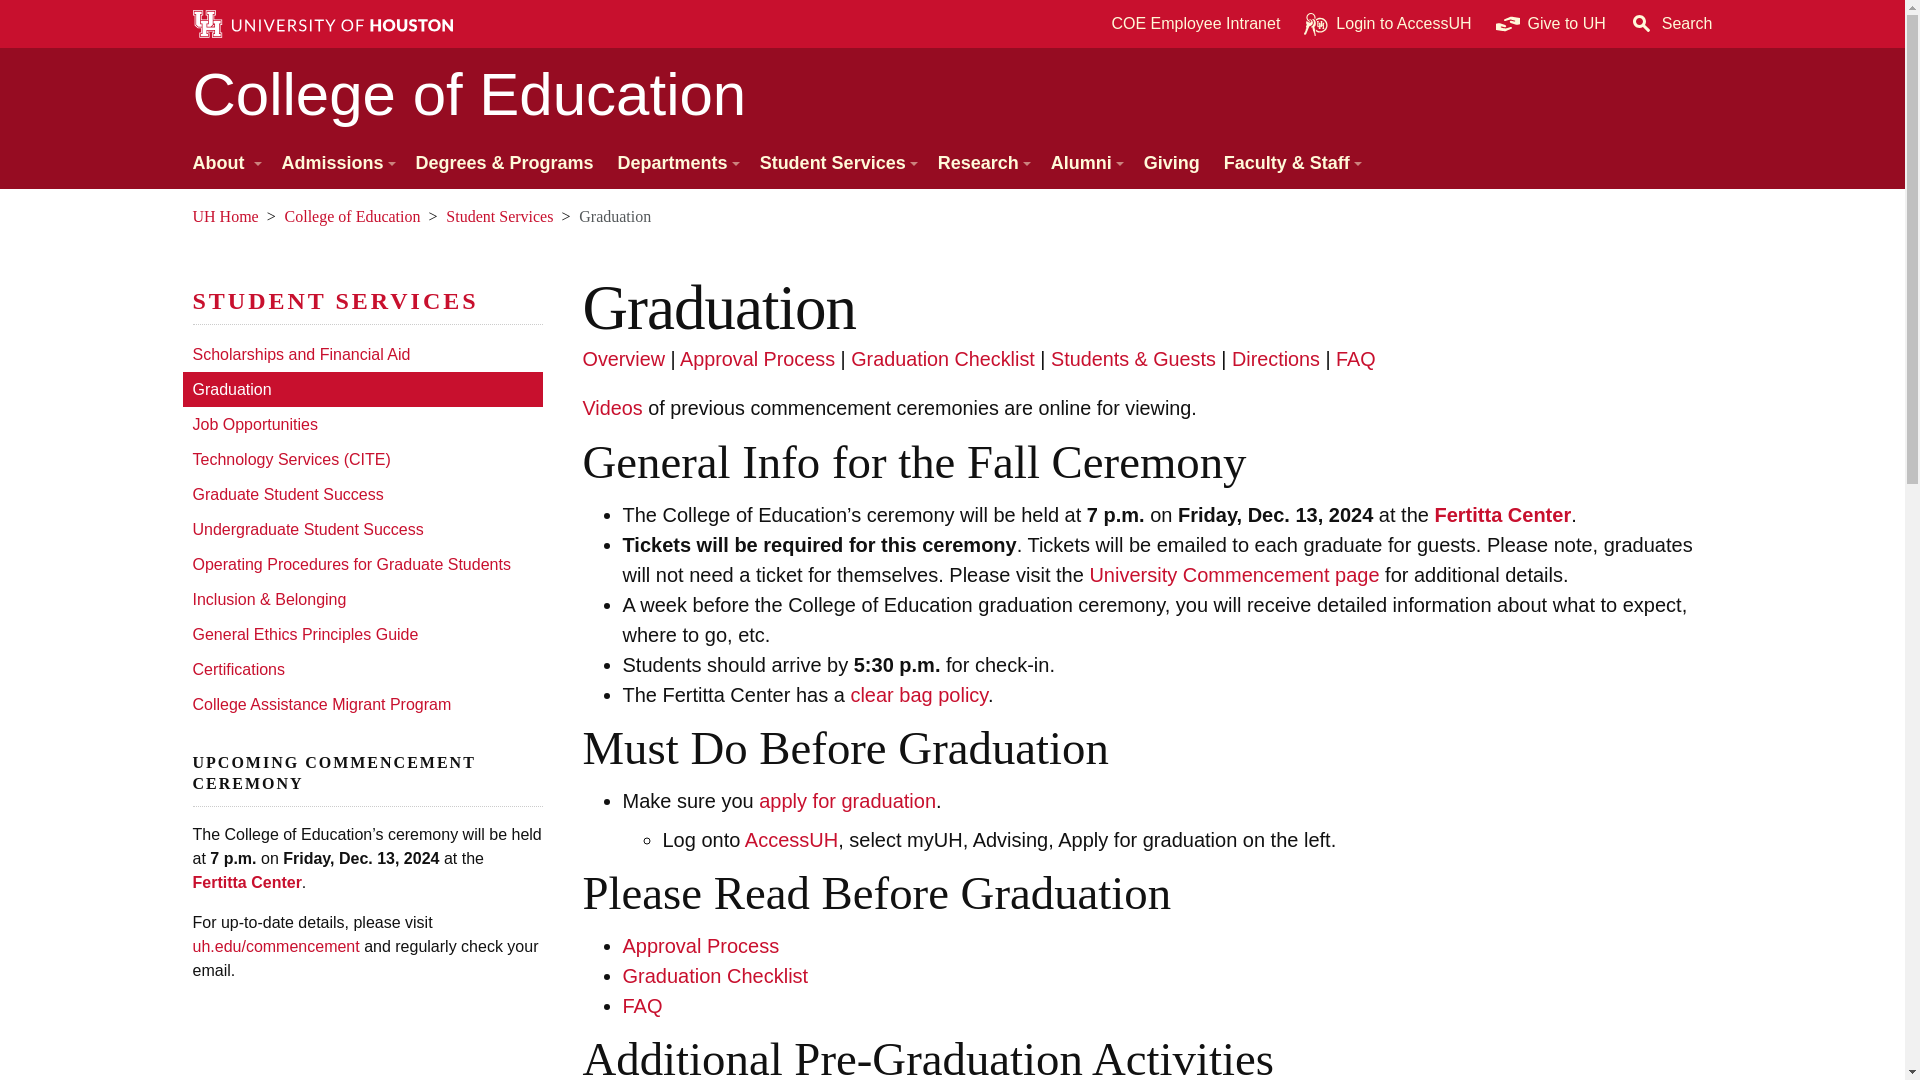 This screenshot has height=1080, width=1920. What do you see at coordinates (336, 164) in the screenshot?
I see `Admissions` at bounding box center [336, 164].